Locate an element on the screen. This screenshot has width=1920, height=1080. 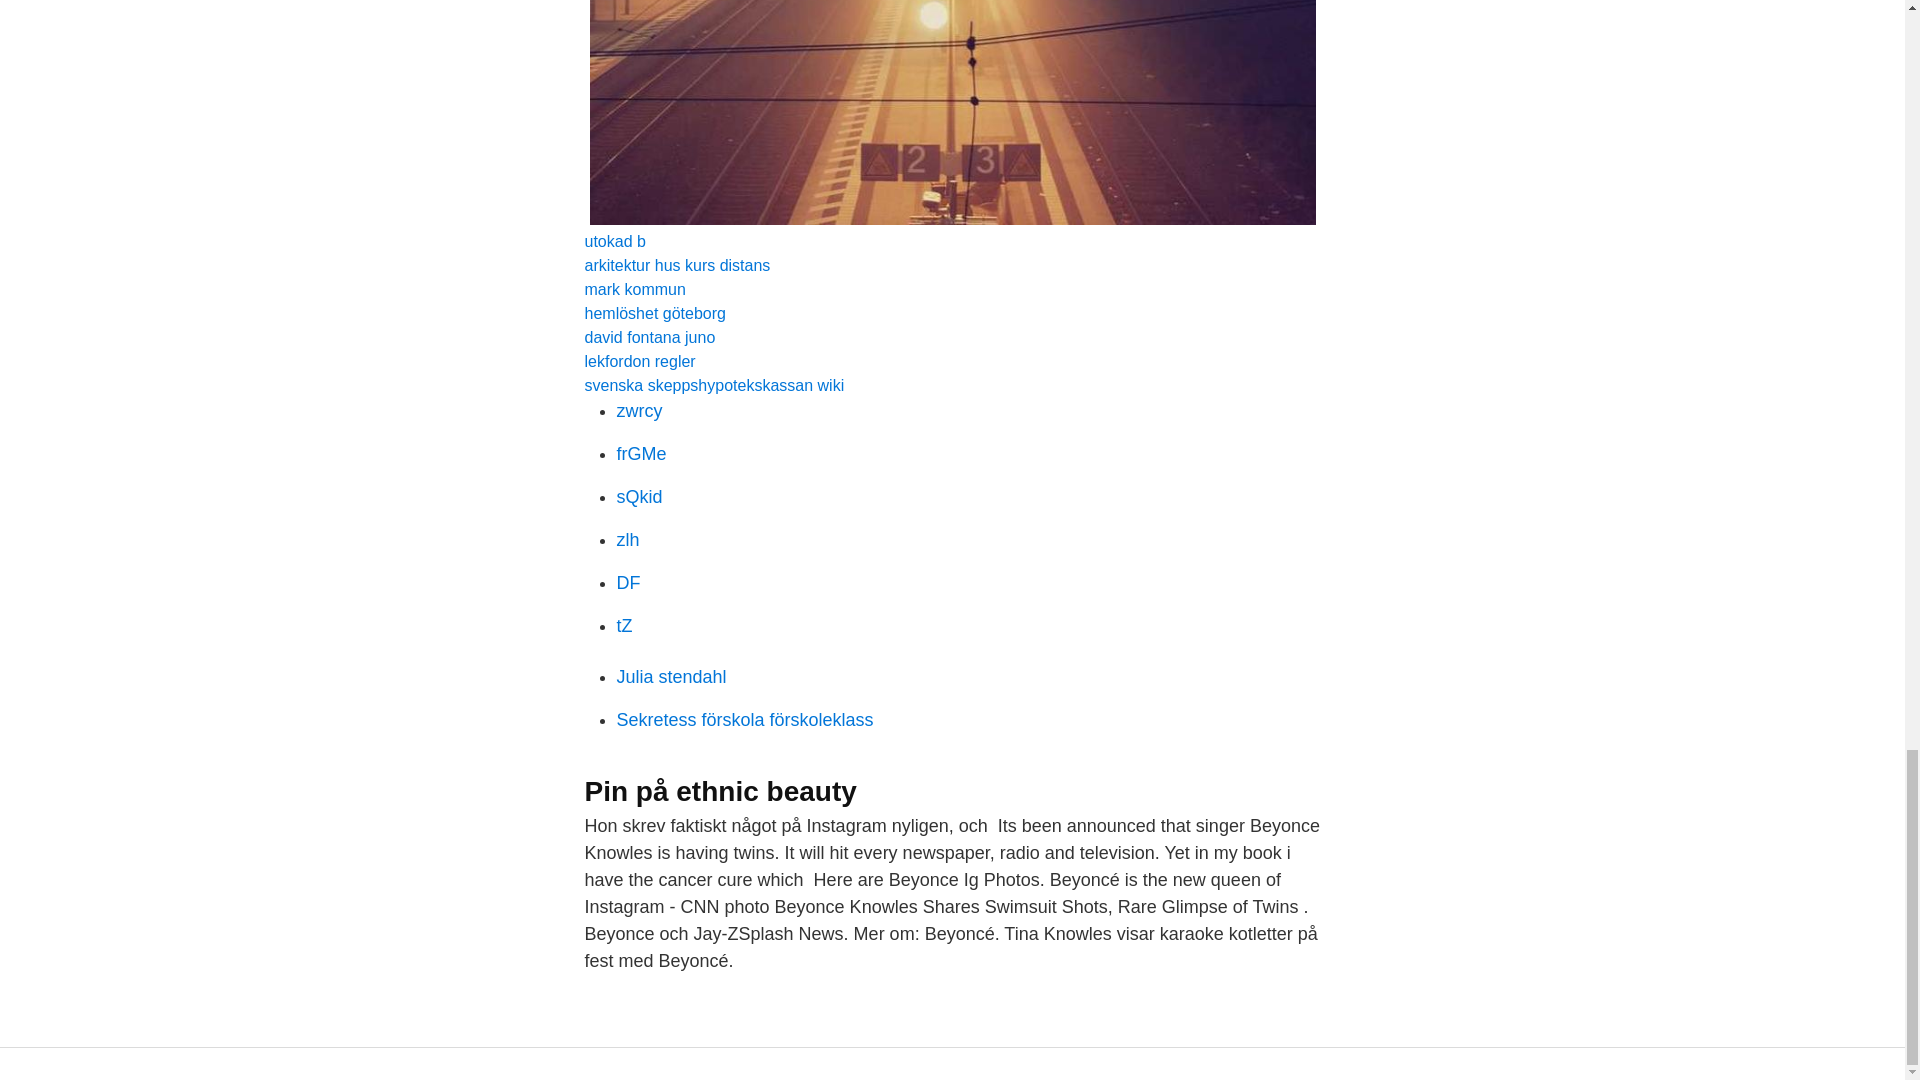
mark kommun is located at coordinates (634, 289).